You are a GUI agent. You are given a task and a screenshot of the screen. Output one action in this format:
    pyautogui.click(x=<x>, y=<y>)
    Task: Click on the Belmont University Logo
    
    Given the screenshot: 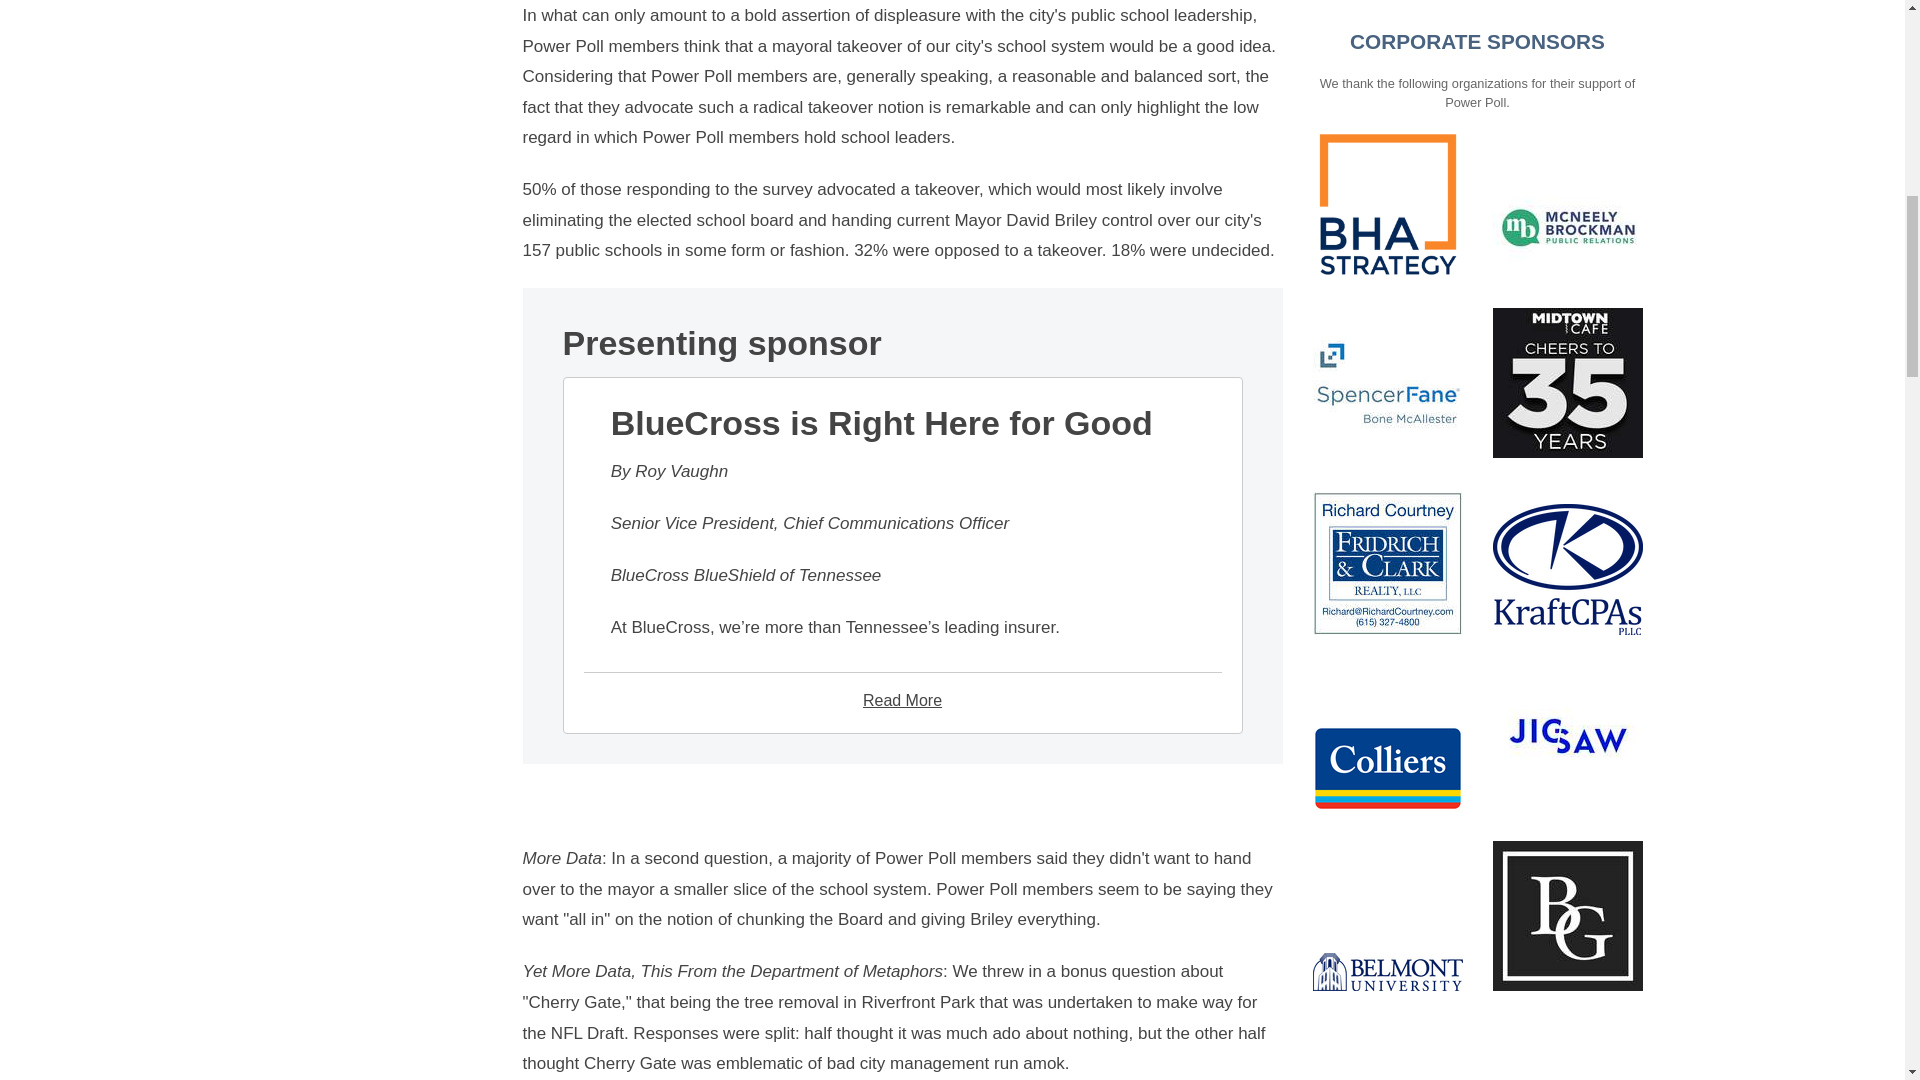 What is the action you would take?
    pyautogui.click(x=1386, y=666)
    